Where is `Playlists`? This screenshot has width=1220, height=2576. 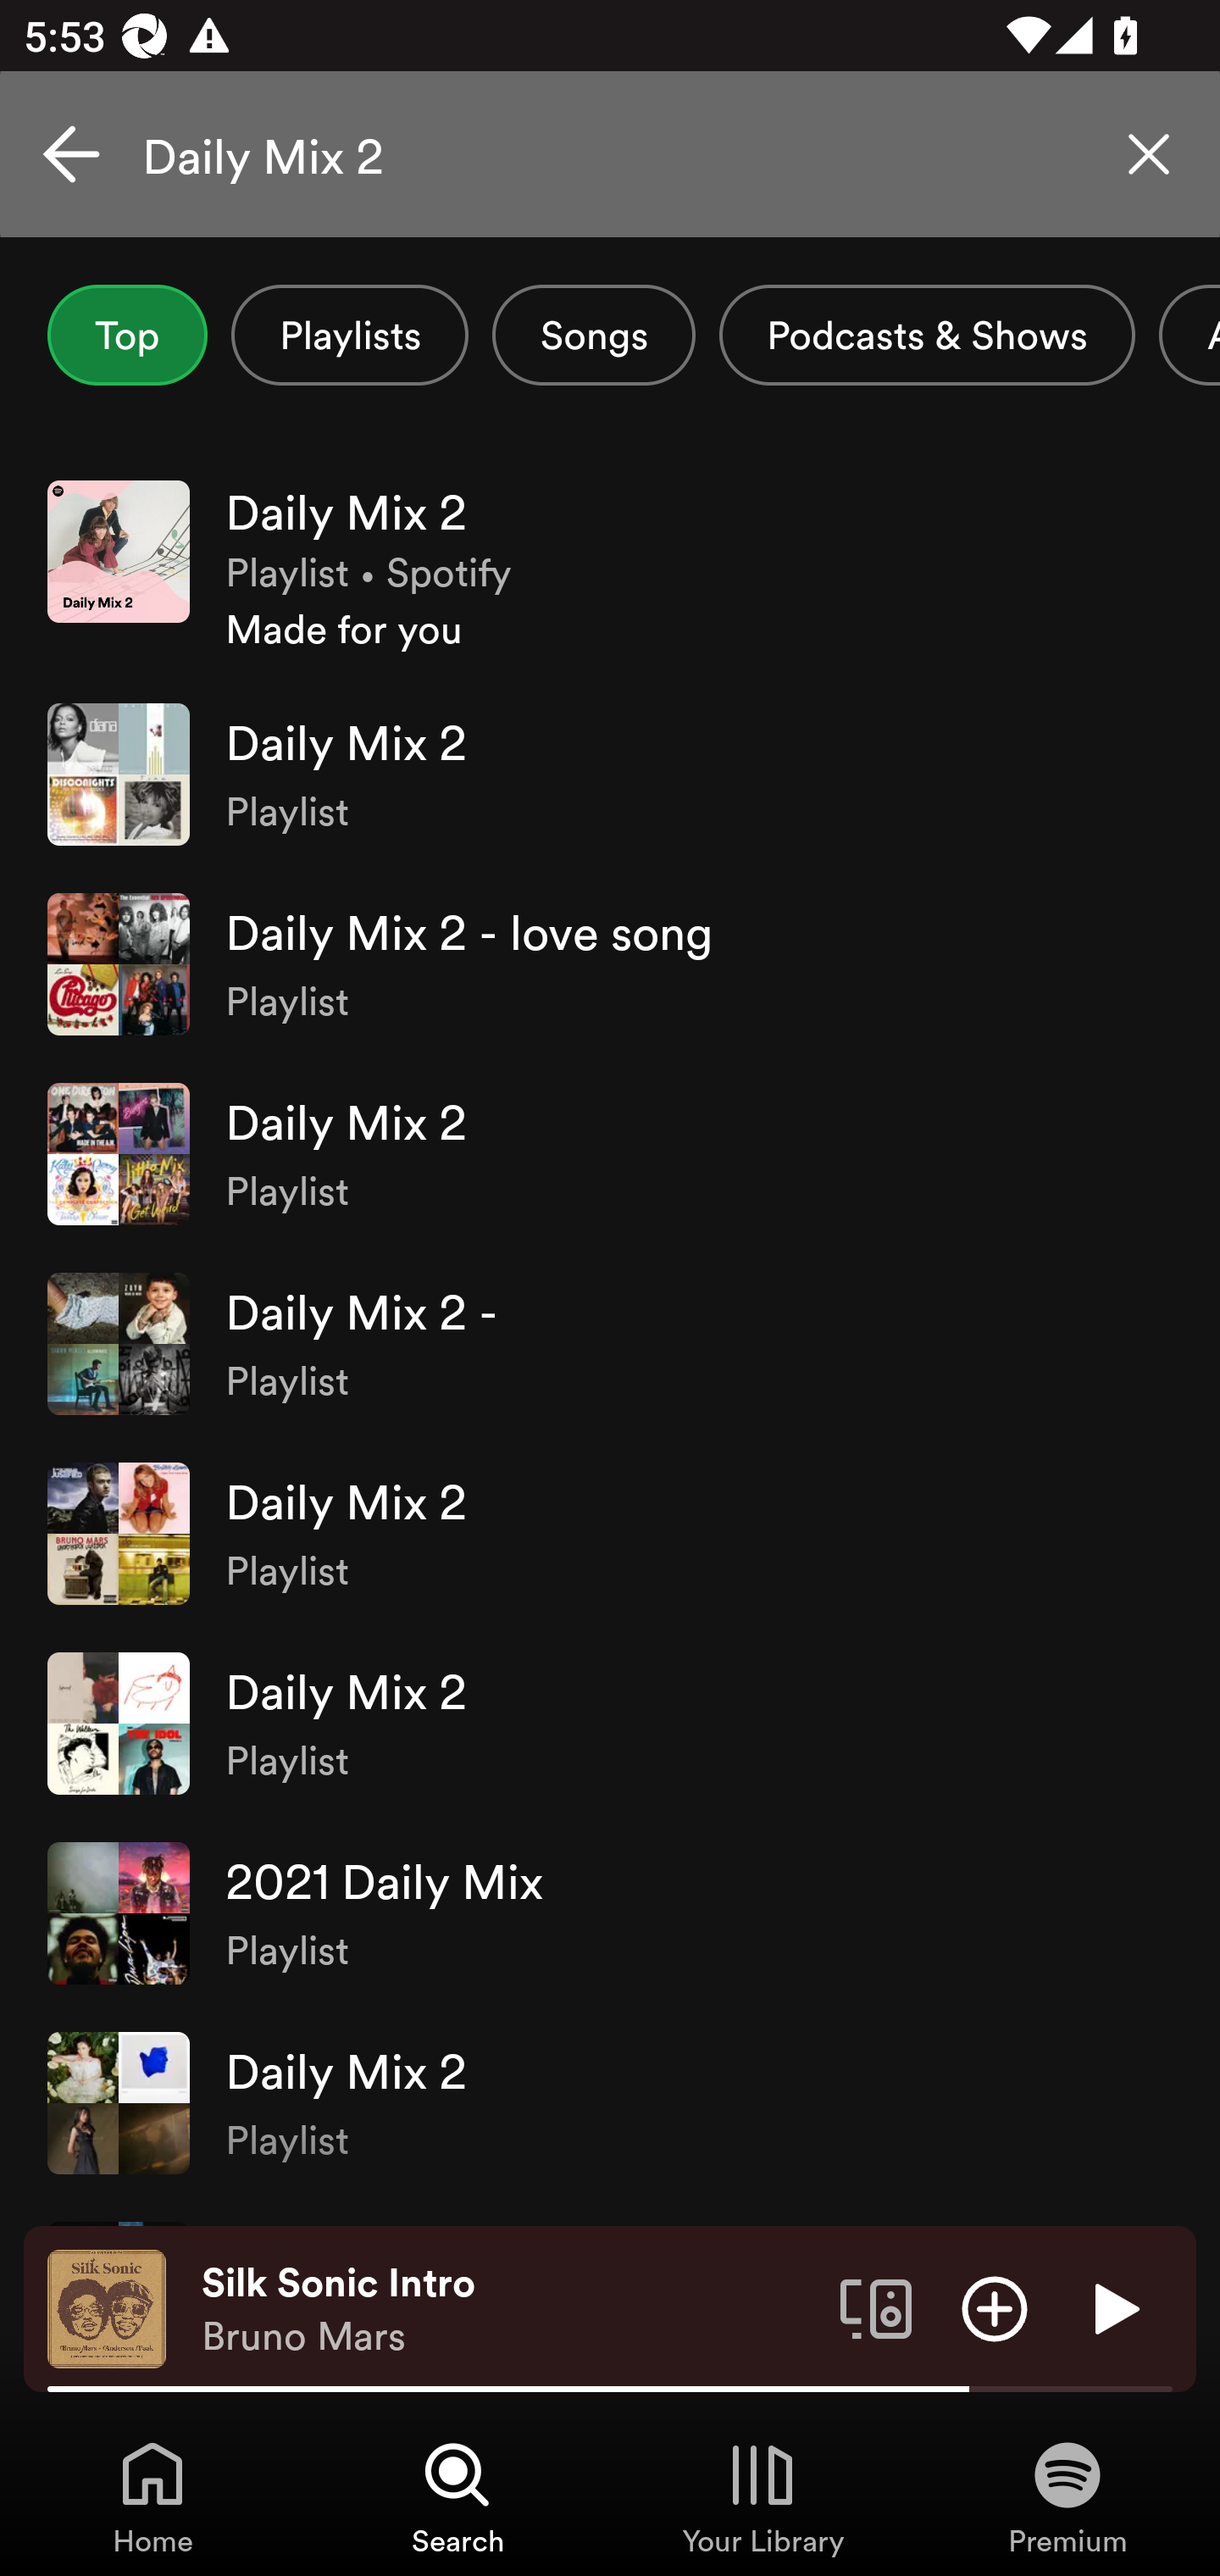 Playlists is located at coordinates (349, 335).